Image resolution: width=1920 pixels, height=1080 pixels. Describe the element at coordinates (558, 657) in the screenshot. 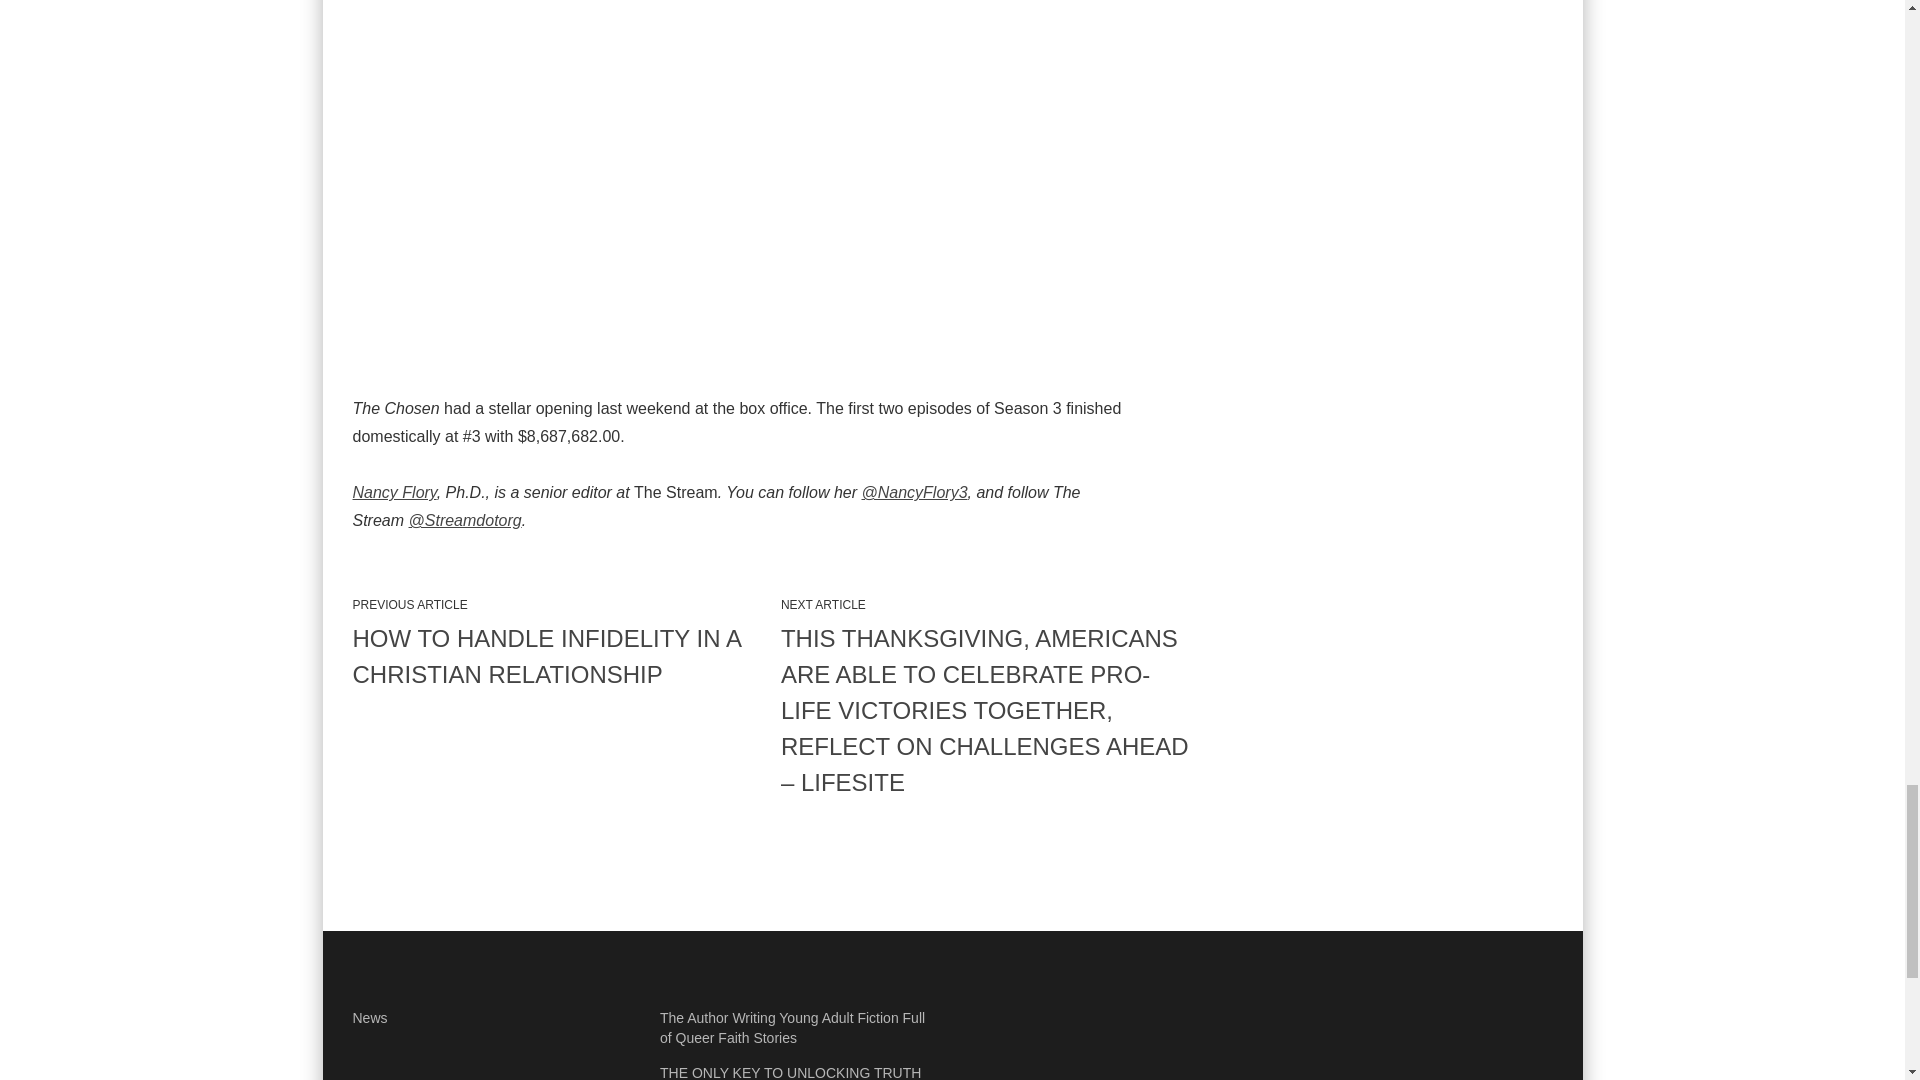

I see `HOW TO HANDLE INFIDELITY IN A CHRISTIAN RELATIONSHIP` at that location.